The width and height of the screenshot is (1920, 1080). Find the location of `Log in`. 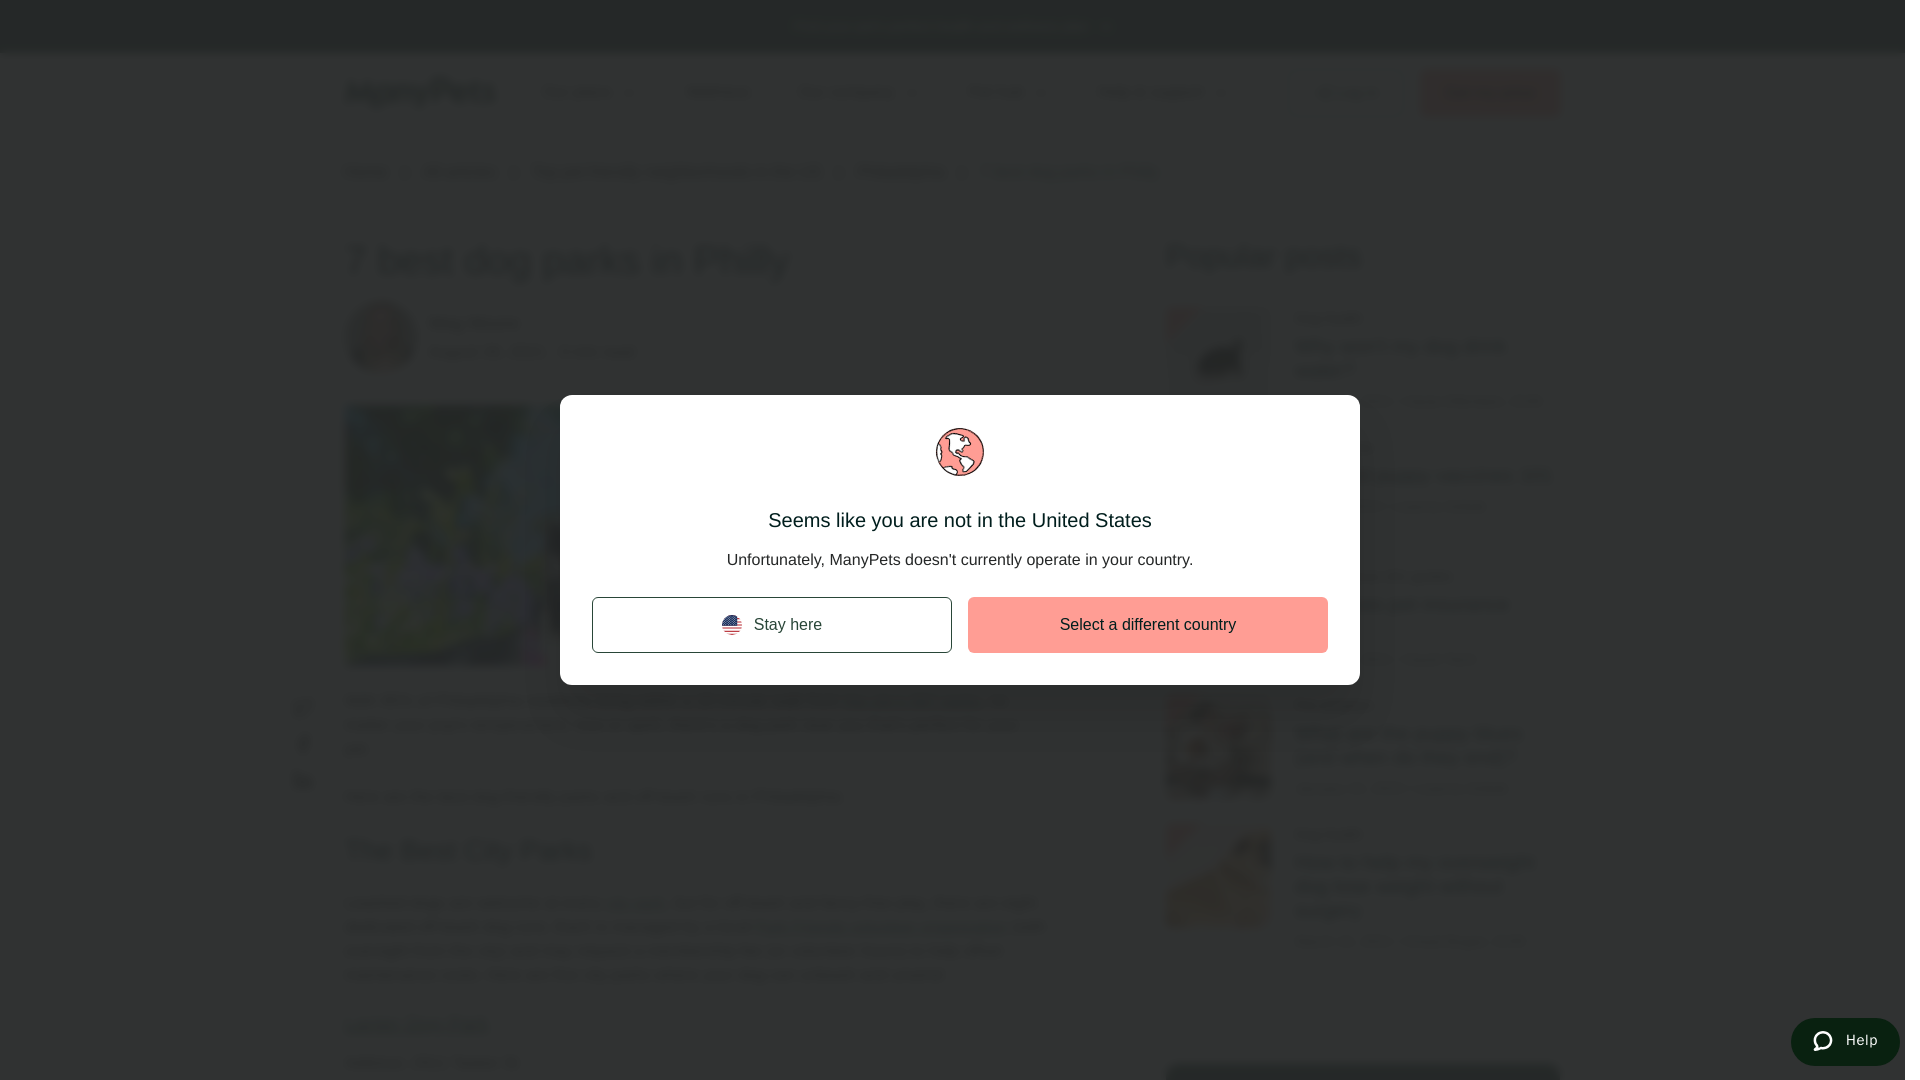

Log in is located at coordinates (1346, 92).